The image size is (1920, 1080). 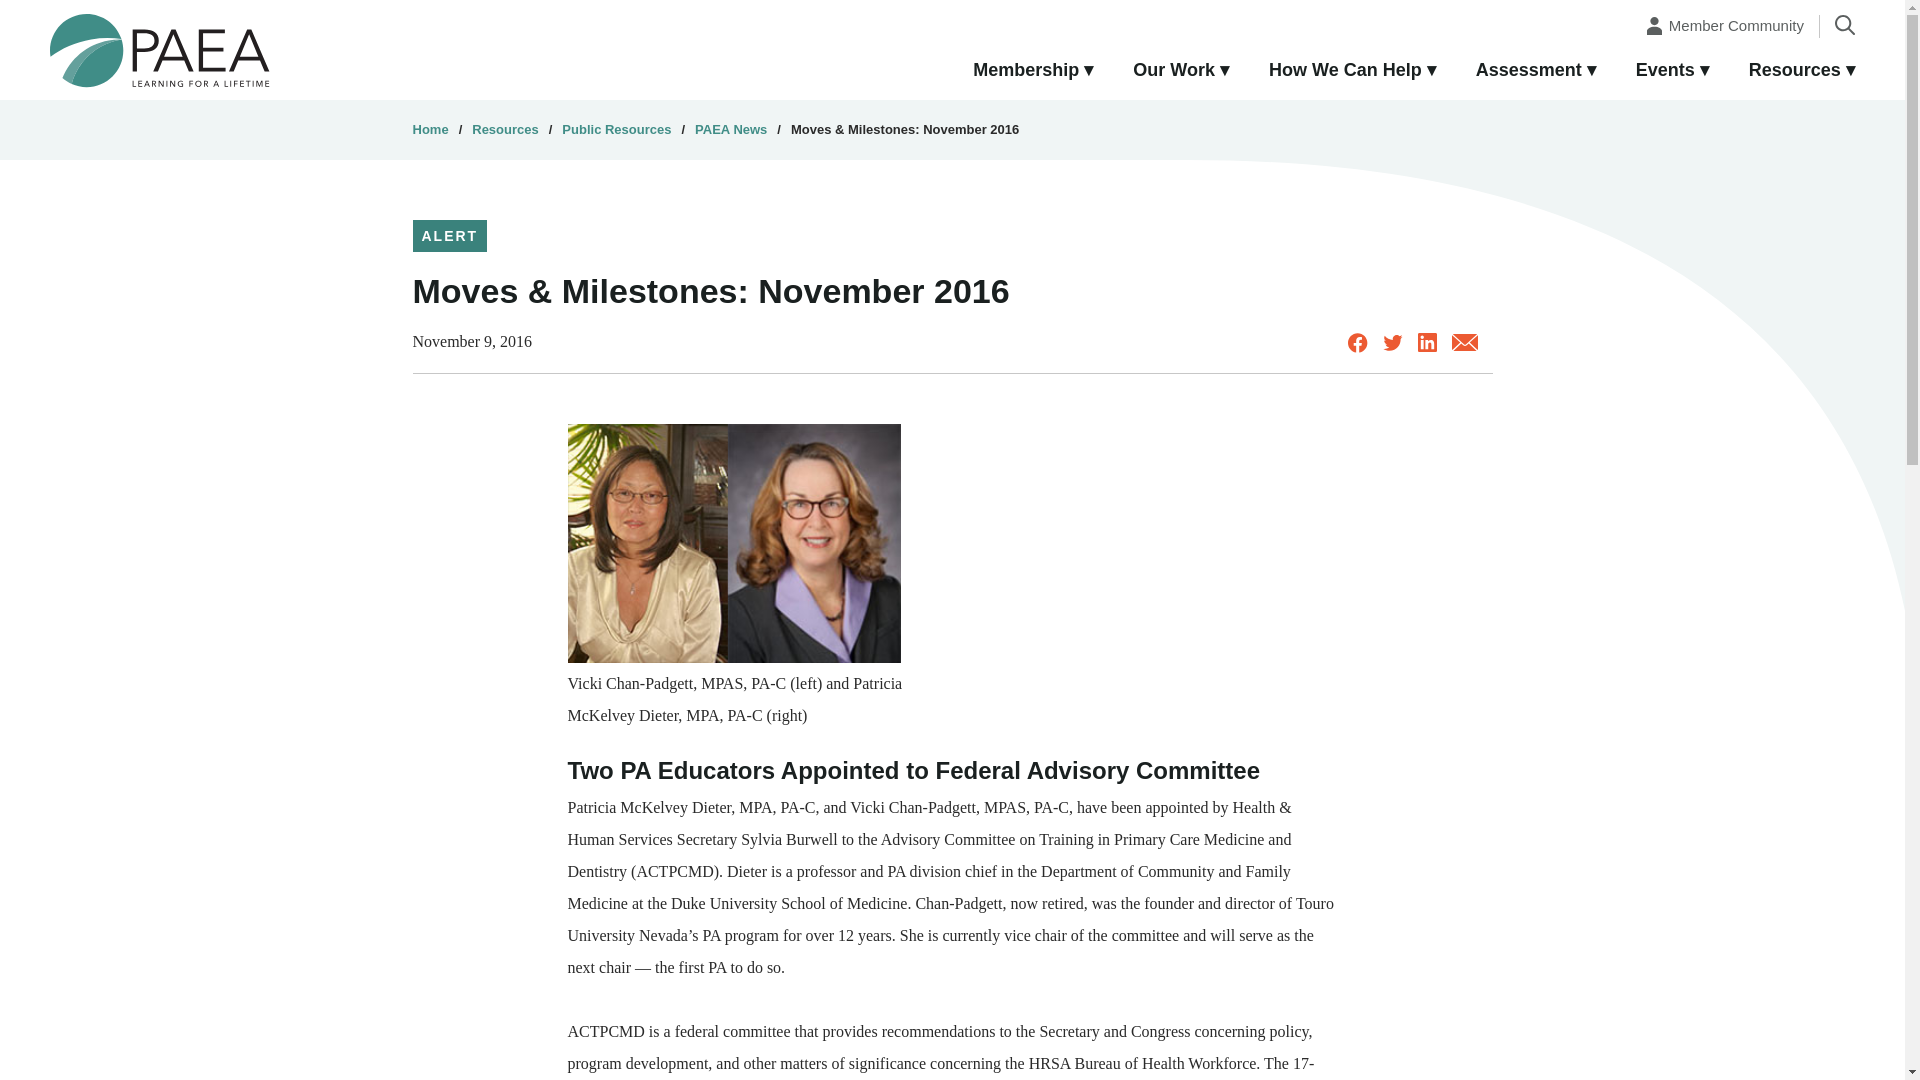 I want to click on Membership, so click(x=1032, y=71).